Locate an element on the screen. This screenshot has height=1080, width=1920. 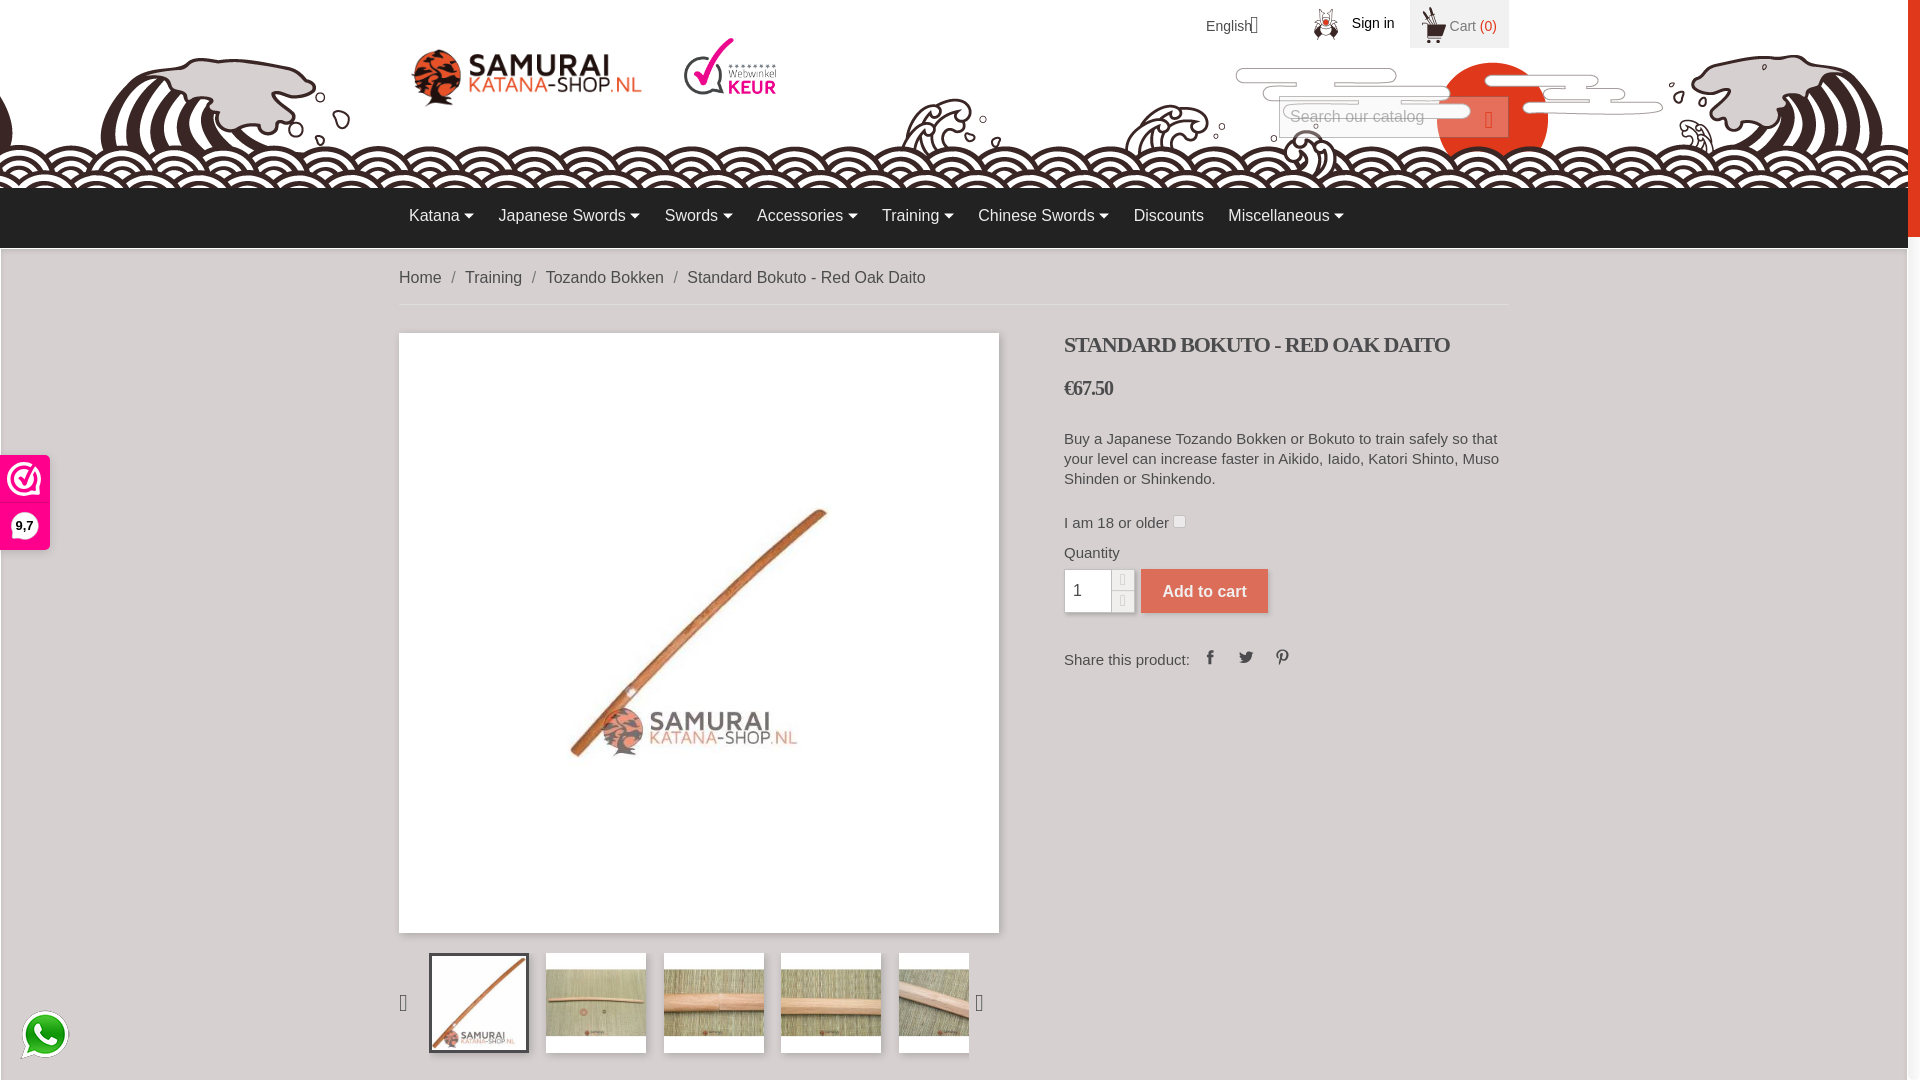
Standard Bokuto - Red Oak Daito is located at coordinates (948, 1002).